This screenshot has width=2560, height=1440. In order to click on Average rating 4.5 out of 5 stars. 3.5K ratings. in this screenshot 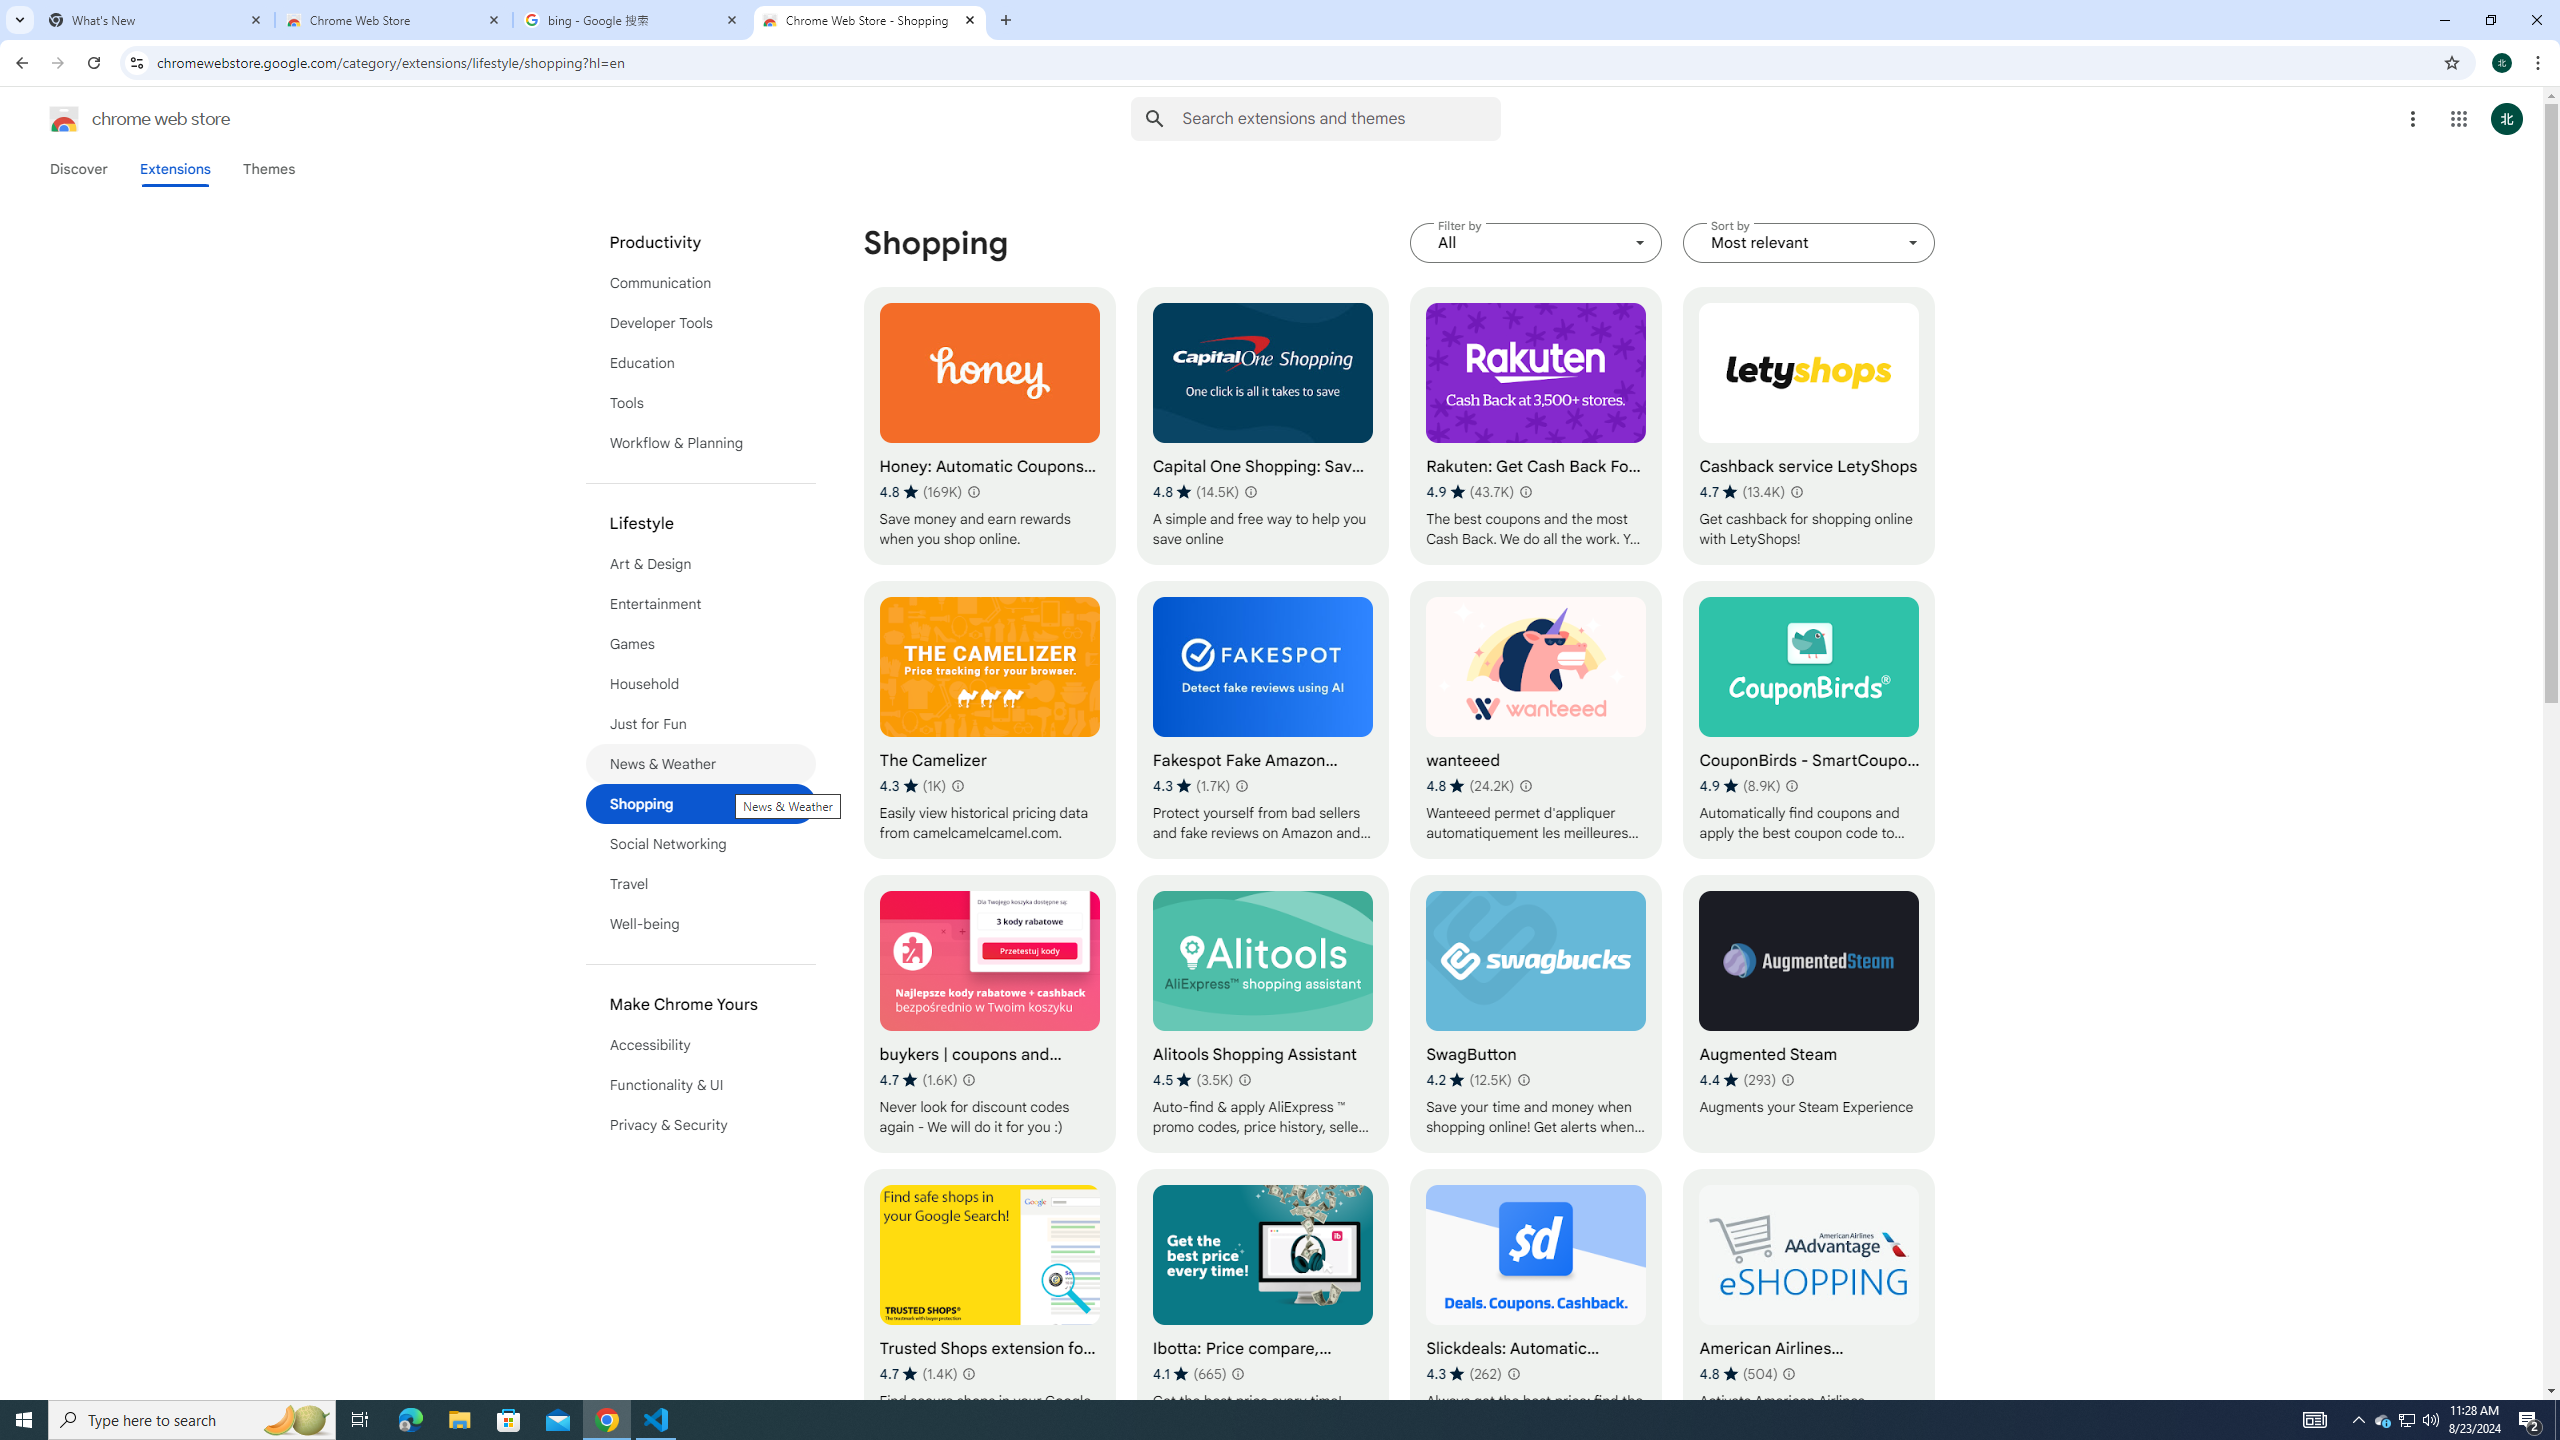, I will do `click(1192, 1080)`.